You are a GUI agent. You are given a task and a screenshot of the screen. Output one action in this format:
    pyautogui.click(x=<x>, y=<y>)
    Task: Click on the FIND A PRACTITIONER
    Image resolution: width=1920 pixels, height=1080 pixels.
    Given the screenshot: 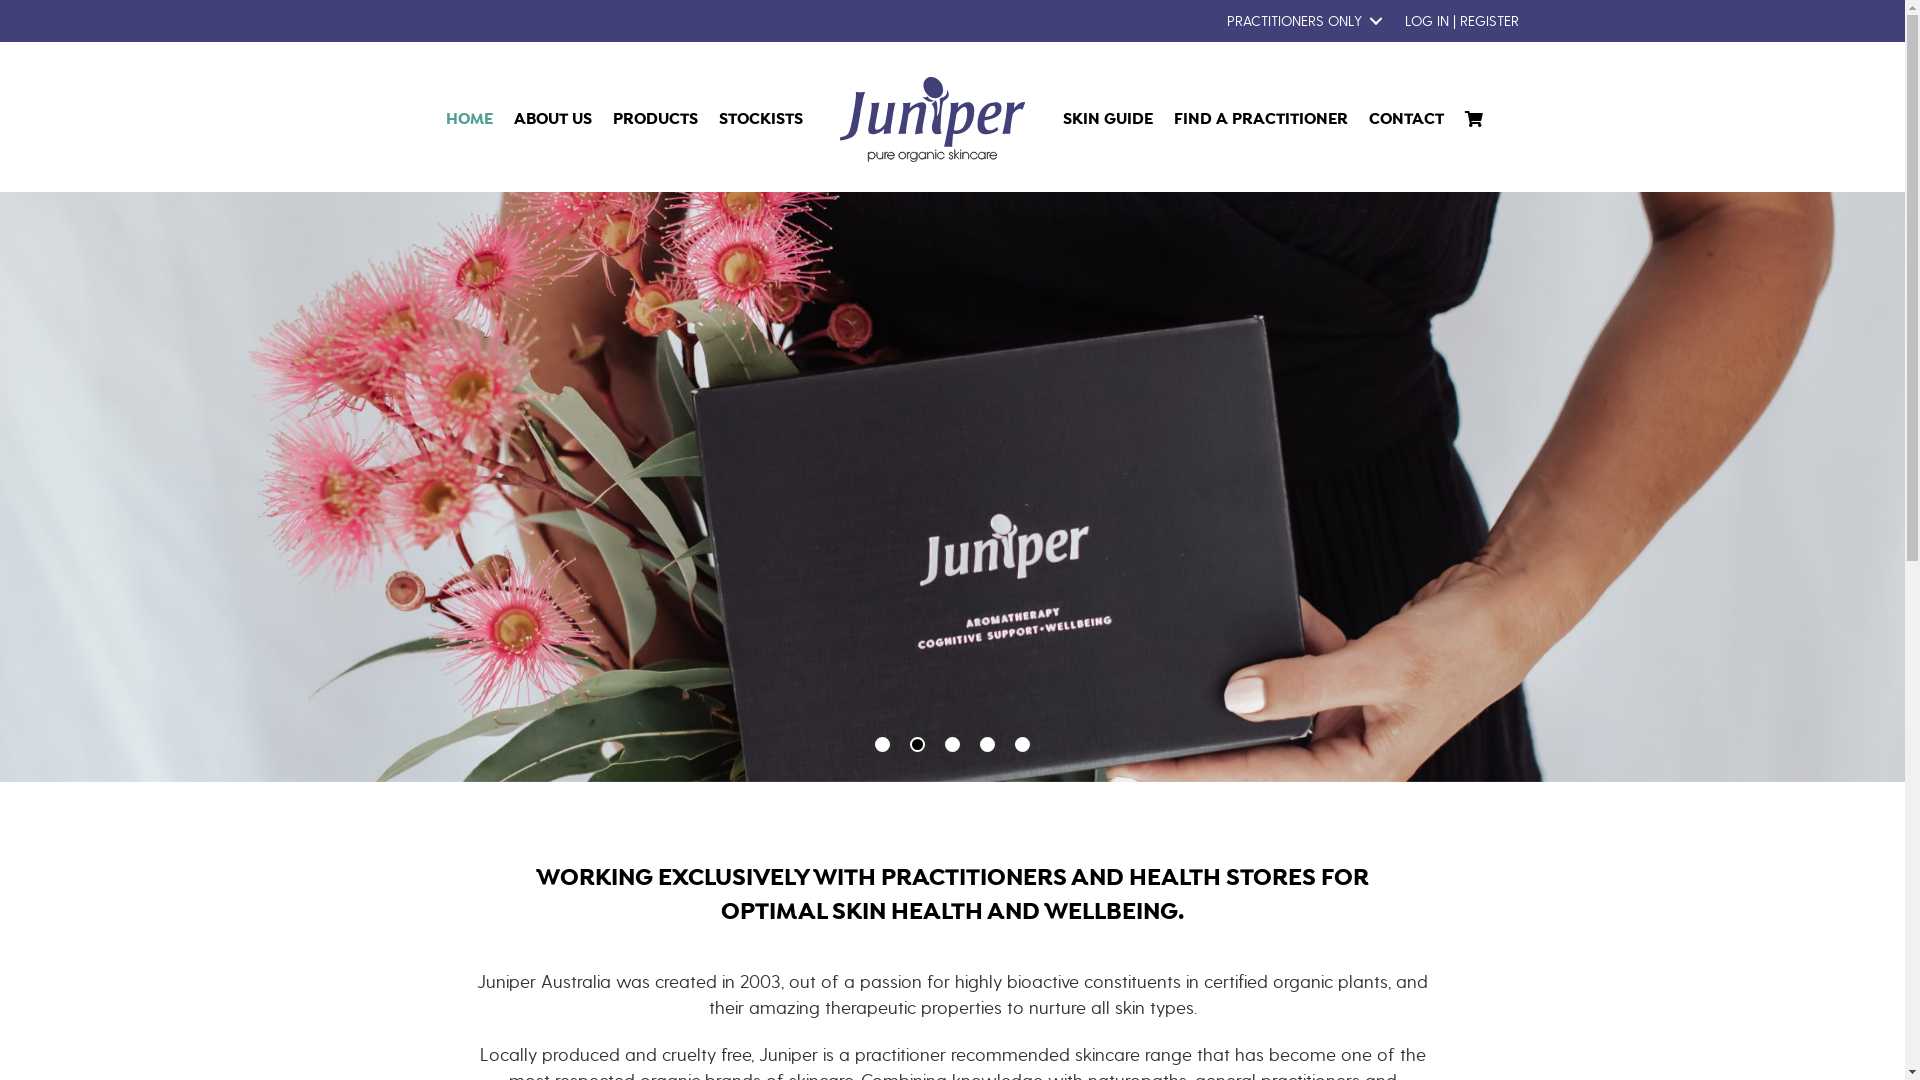 What is the action you would take?
    pyautogui.click(x=1261, y=120)
    